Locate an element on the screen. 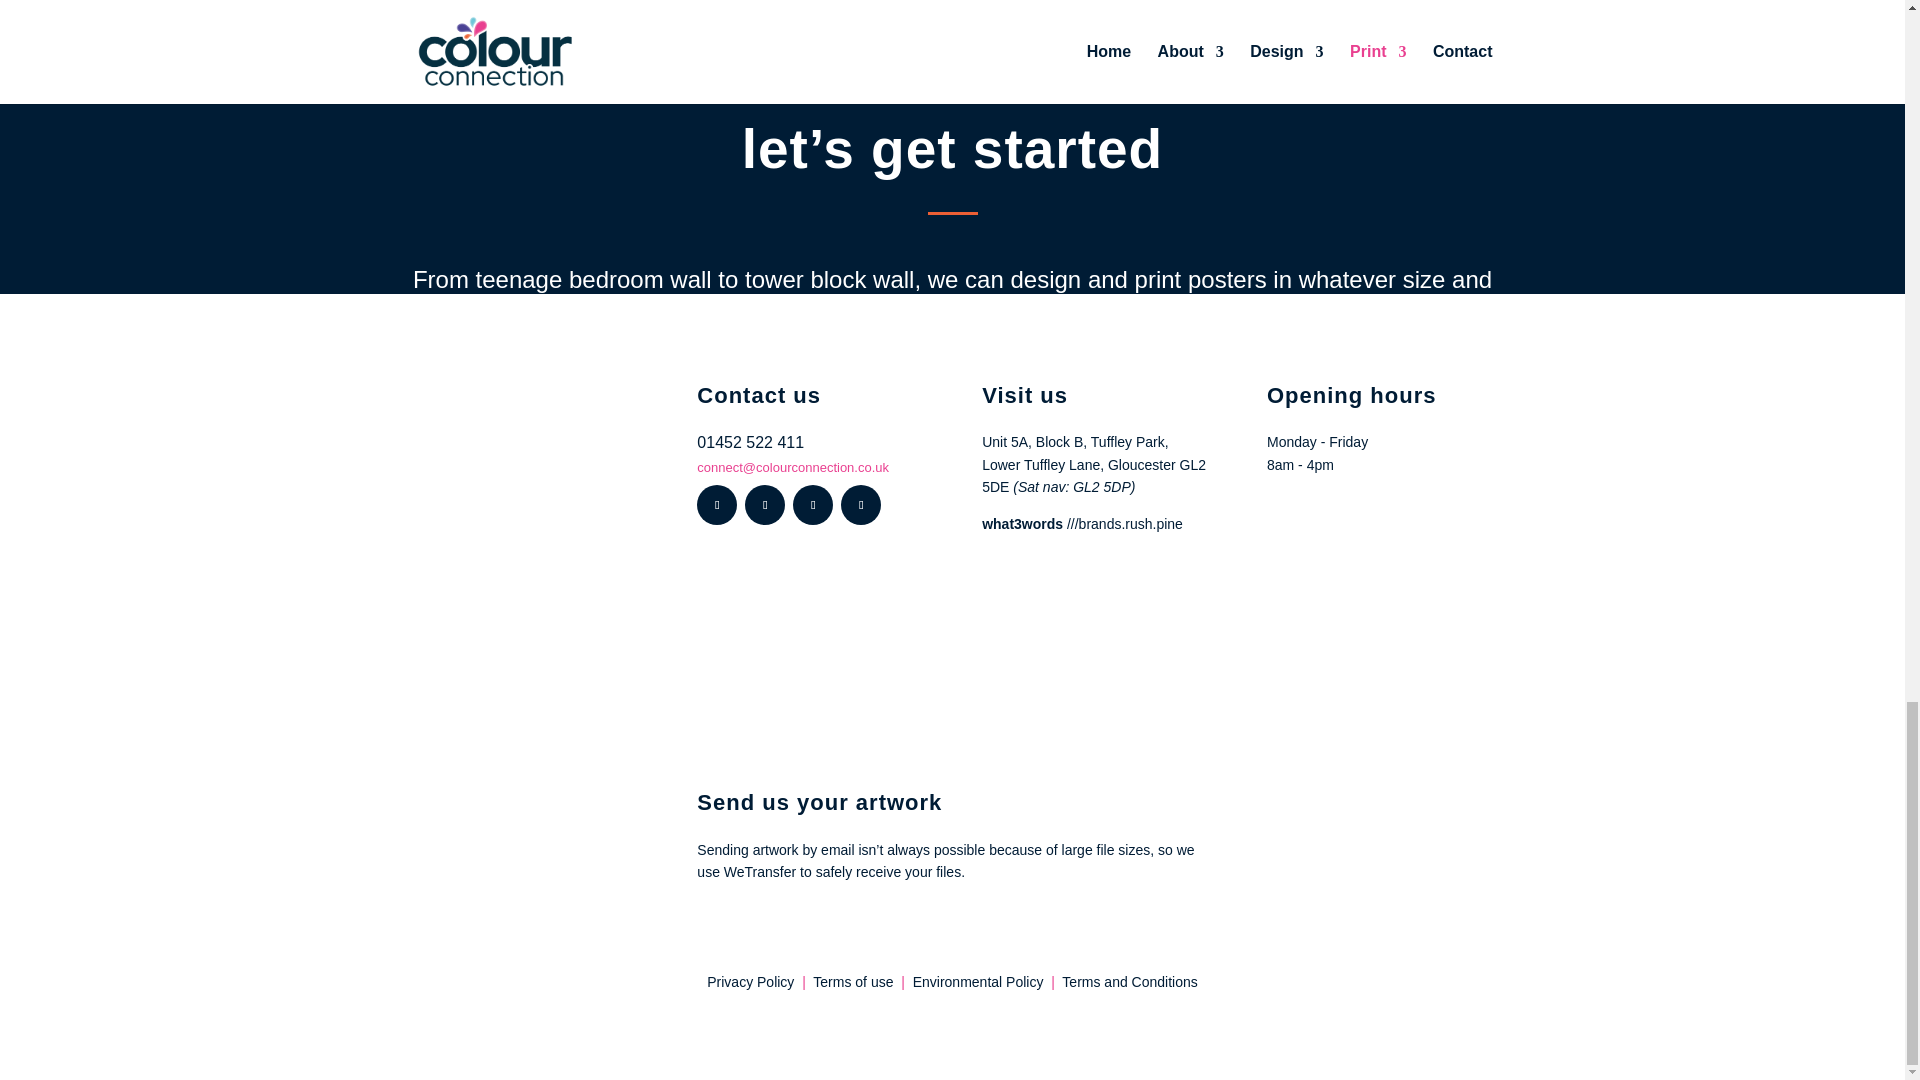 The height and width of the screenshot is (1080, 1920). Follow on Facebook is located at coordinates (716, 504).